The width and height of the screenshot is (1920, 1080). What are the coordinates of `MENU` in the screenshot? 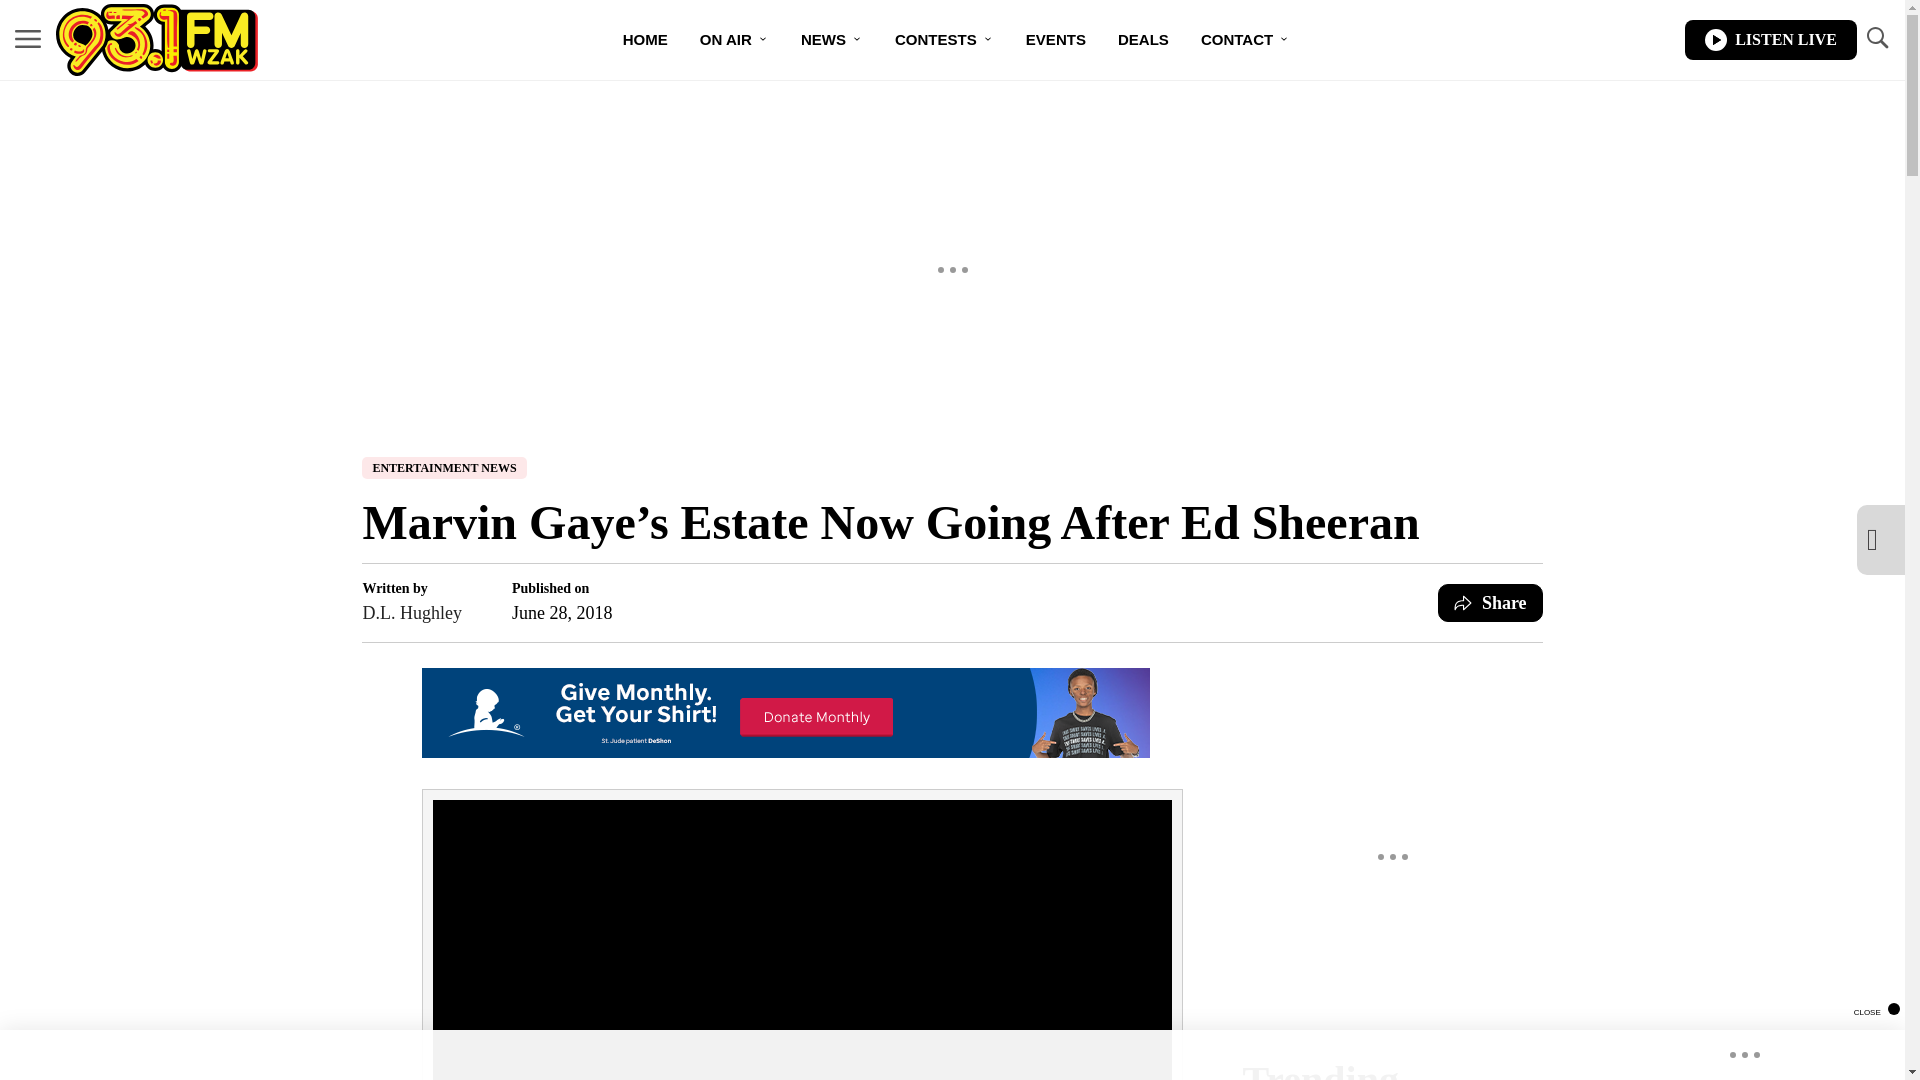 It's located at (28, 40).